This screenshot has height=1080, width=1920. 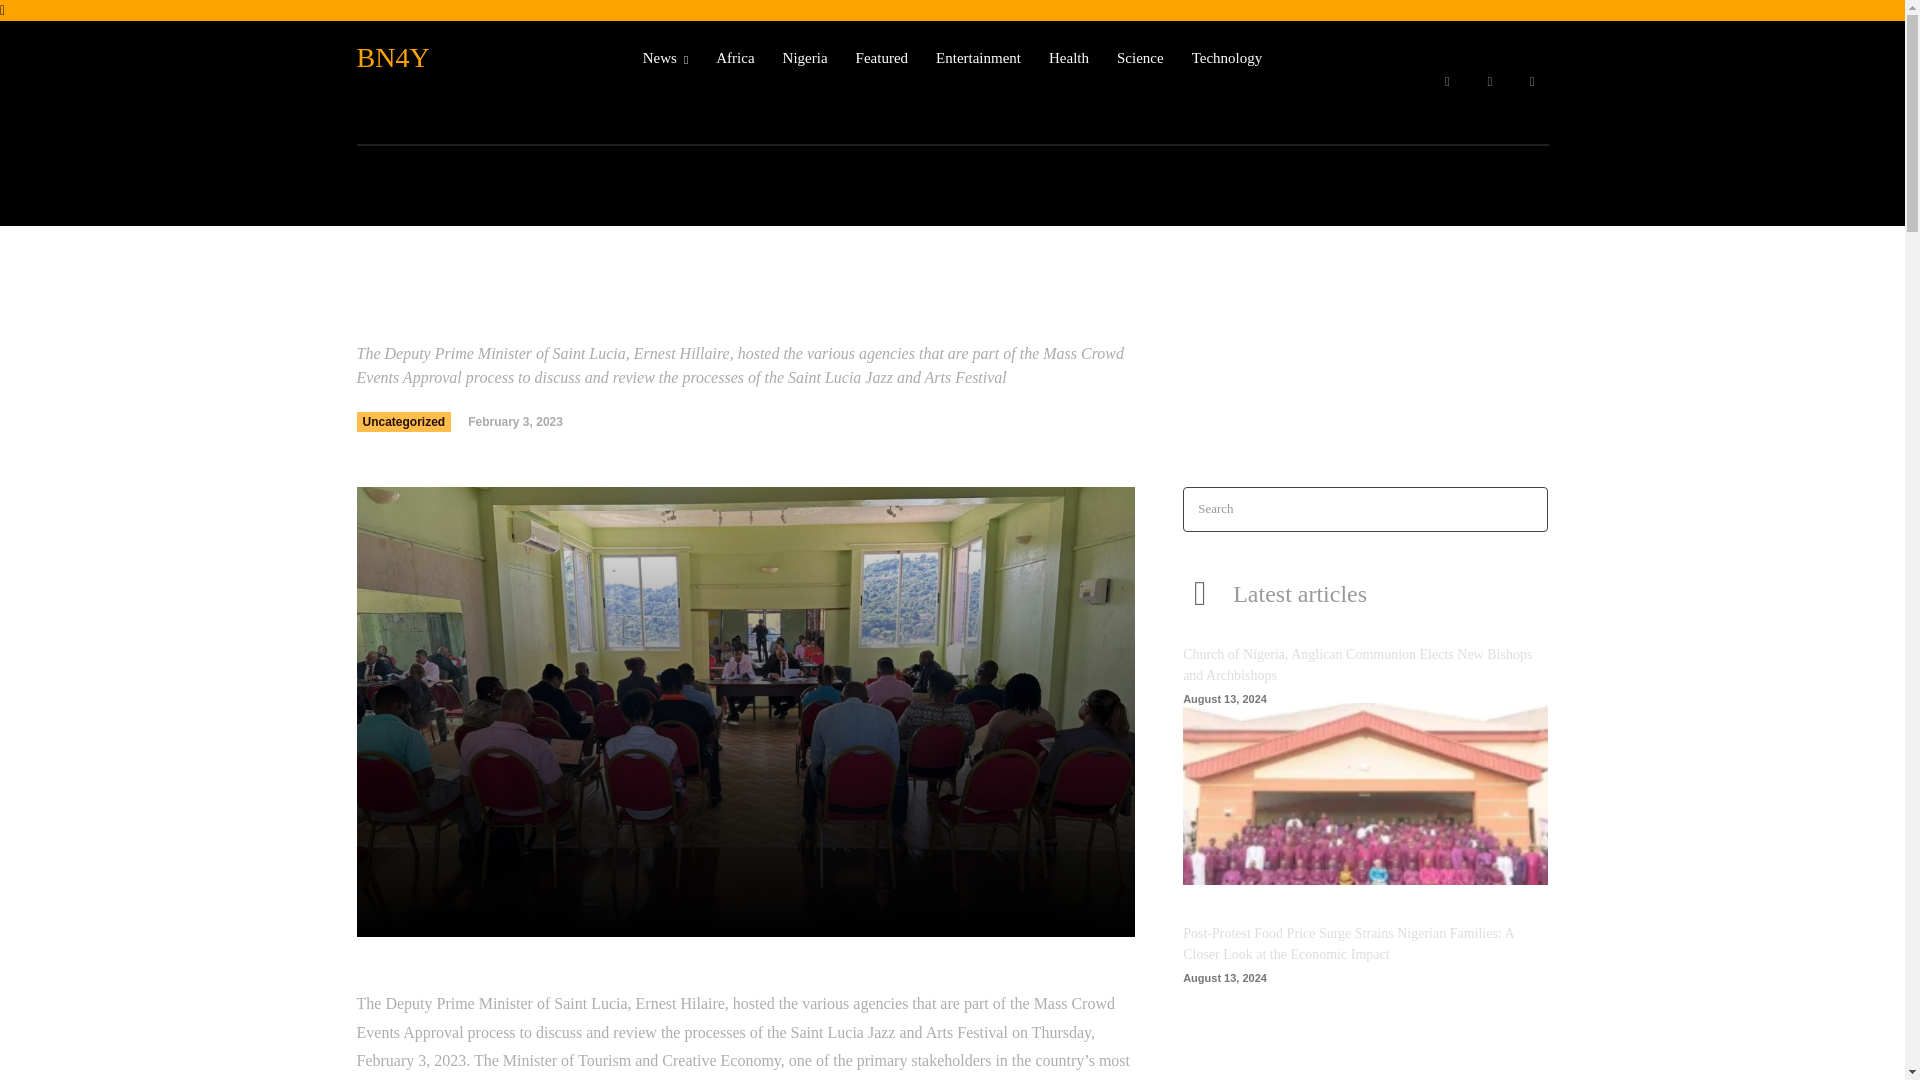 What do you see at coordinates (1228, 58) in the screenshot?
I see `Technology` at bounding box center [1228, 58].